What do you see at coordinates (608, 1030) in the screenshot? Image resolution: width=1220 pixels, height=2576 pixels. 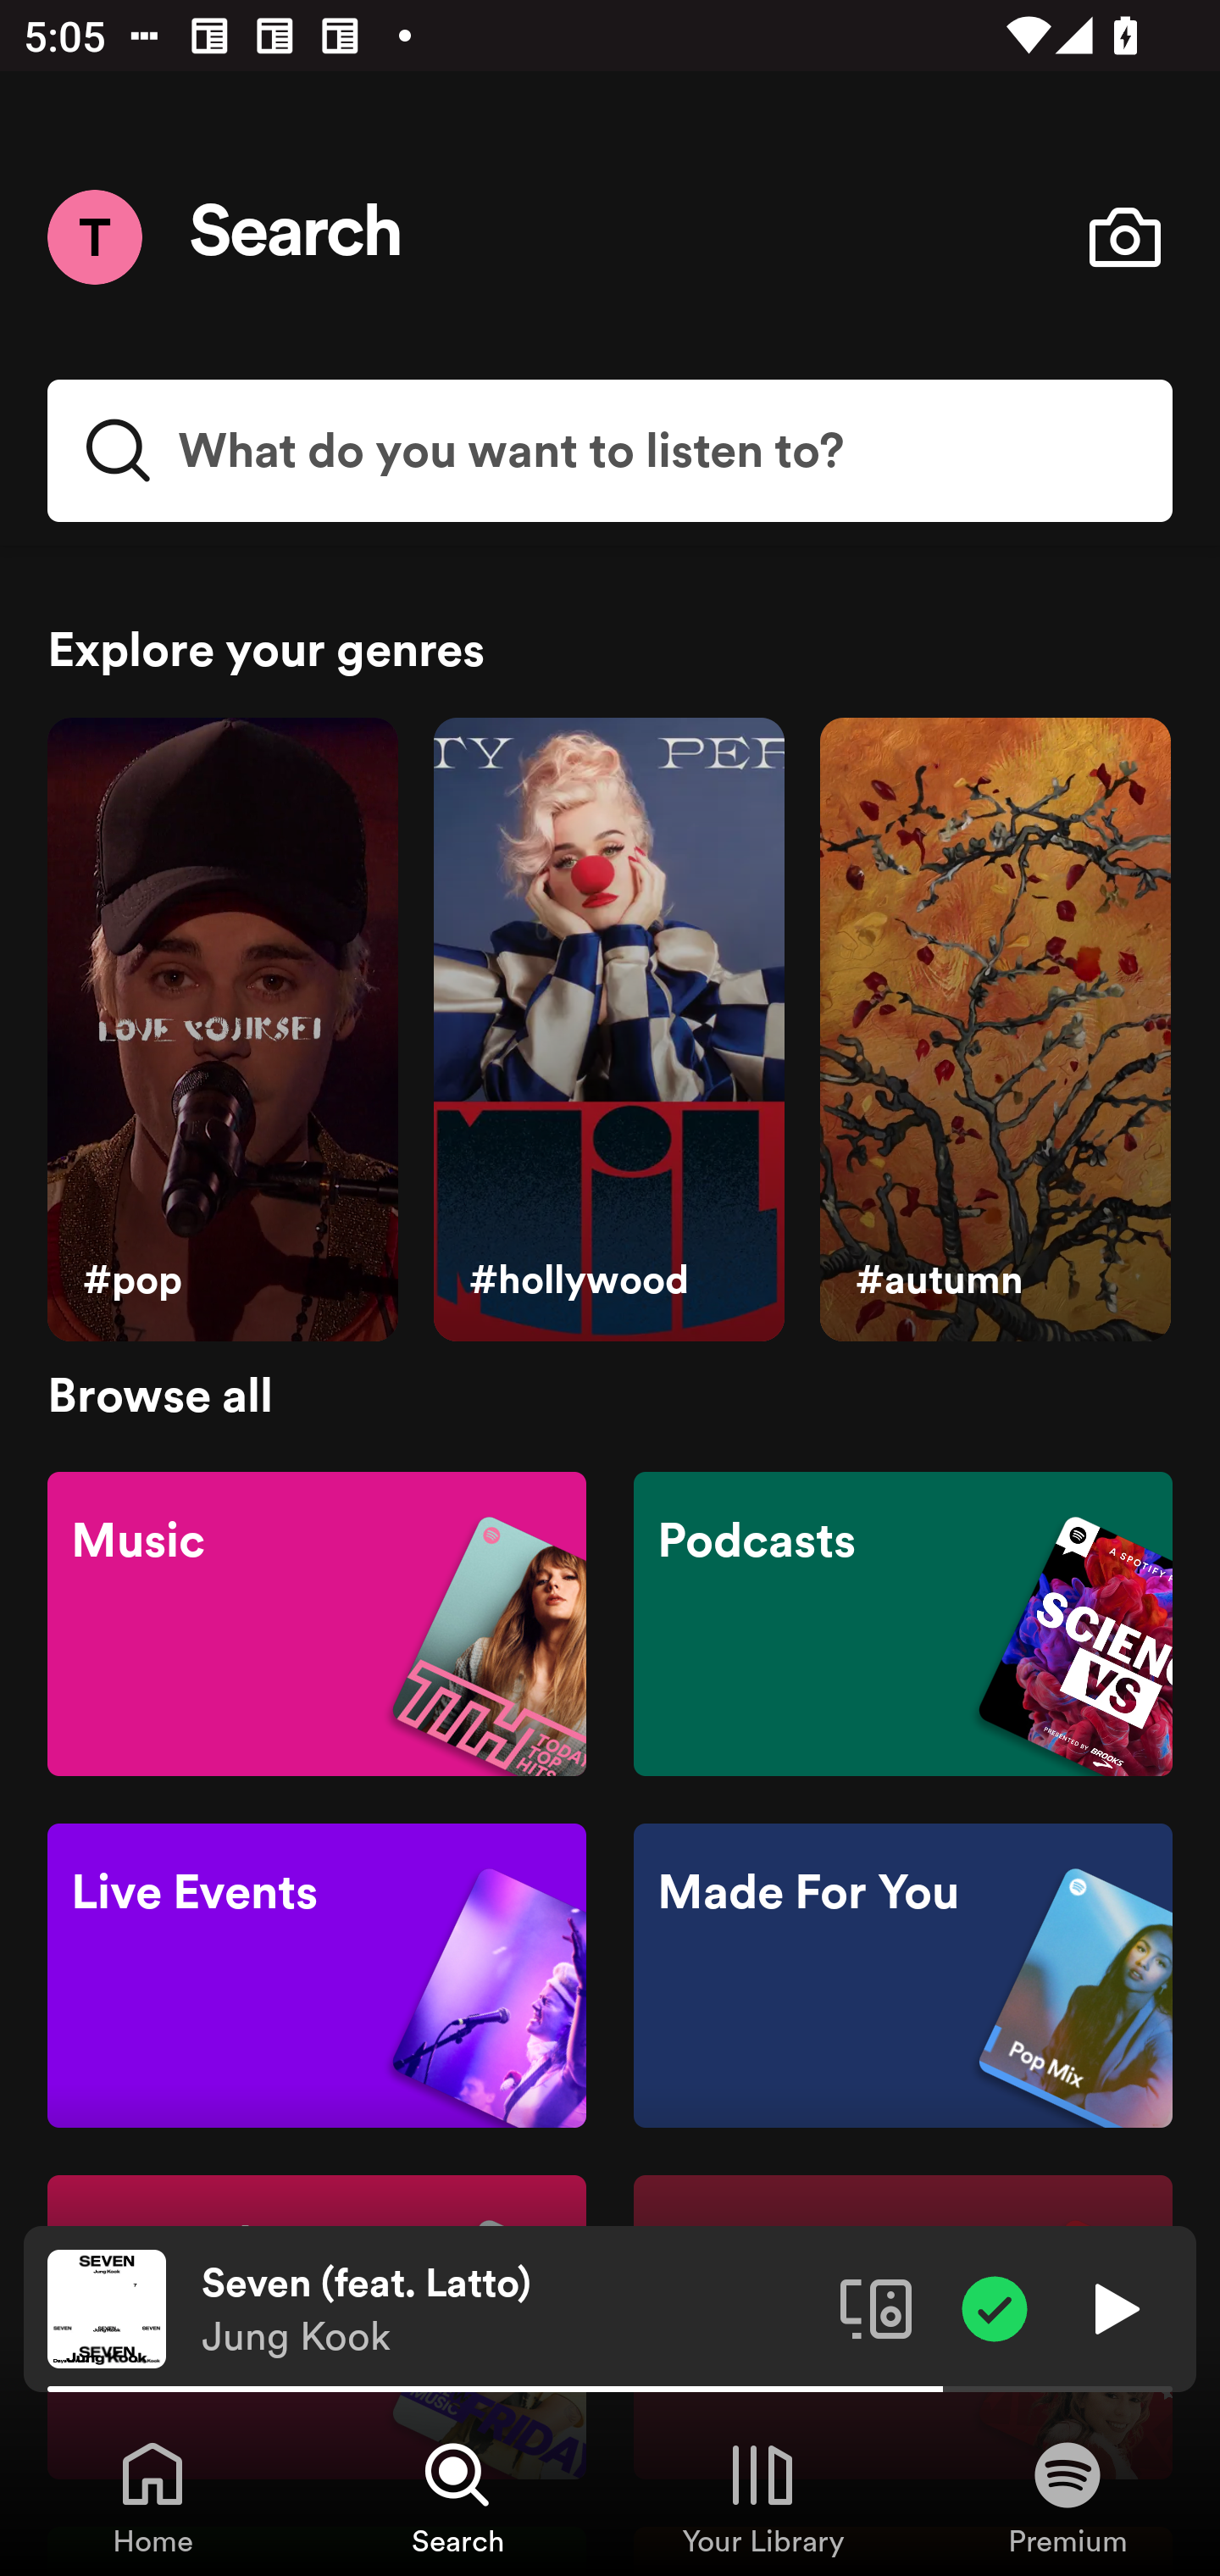 I see `#hollywood` at bounding box center [608, 1030].